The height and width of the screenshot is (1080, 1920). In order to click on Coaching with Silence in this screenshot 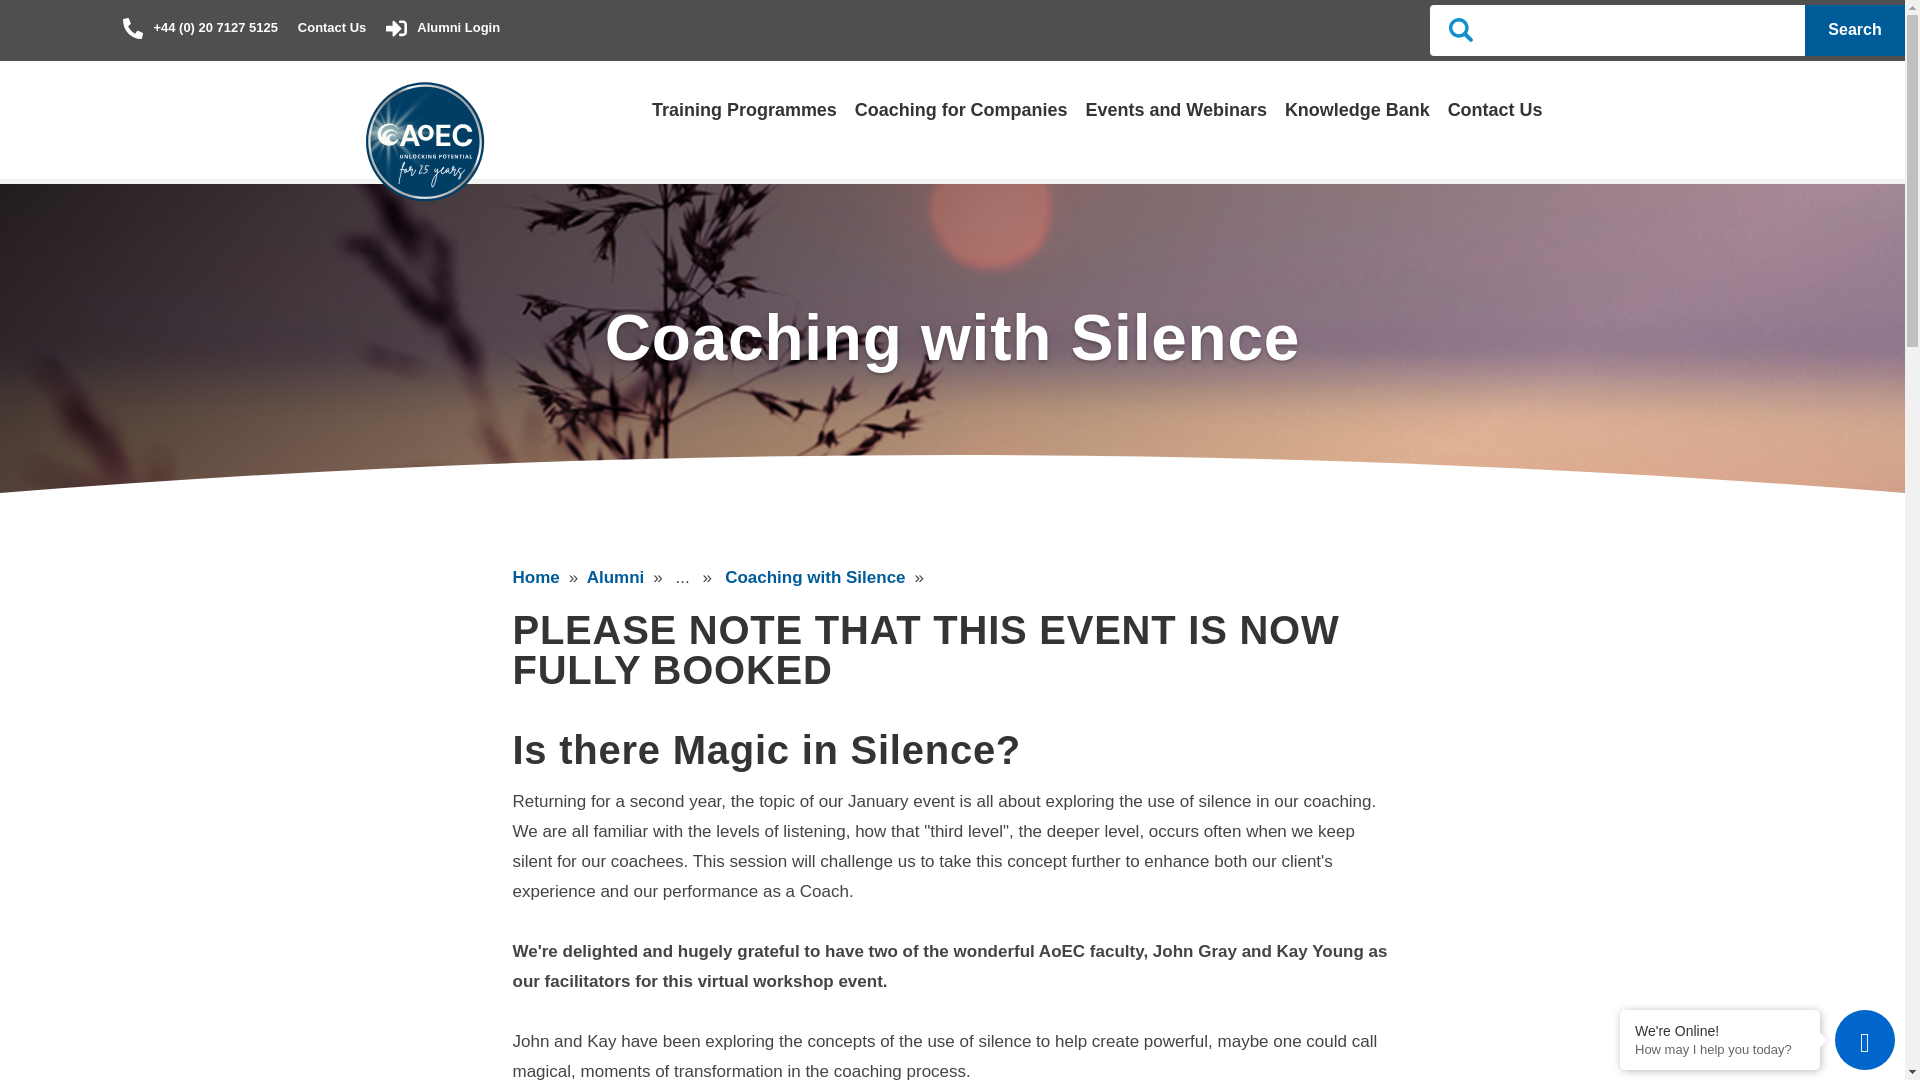, I will do `click(814, 577)`.